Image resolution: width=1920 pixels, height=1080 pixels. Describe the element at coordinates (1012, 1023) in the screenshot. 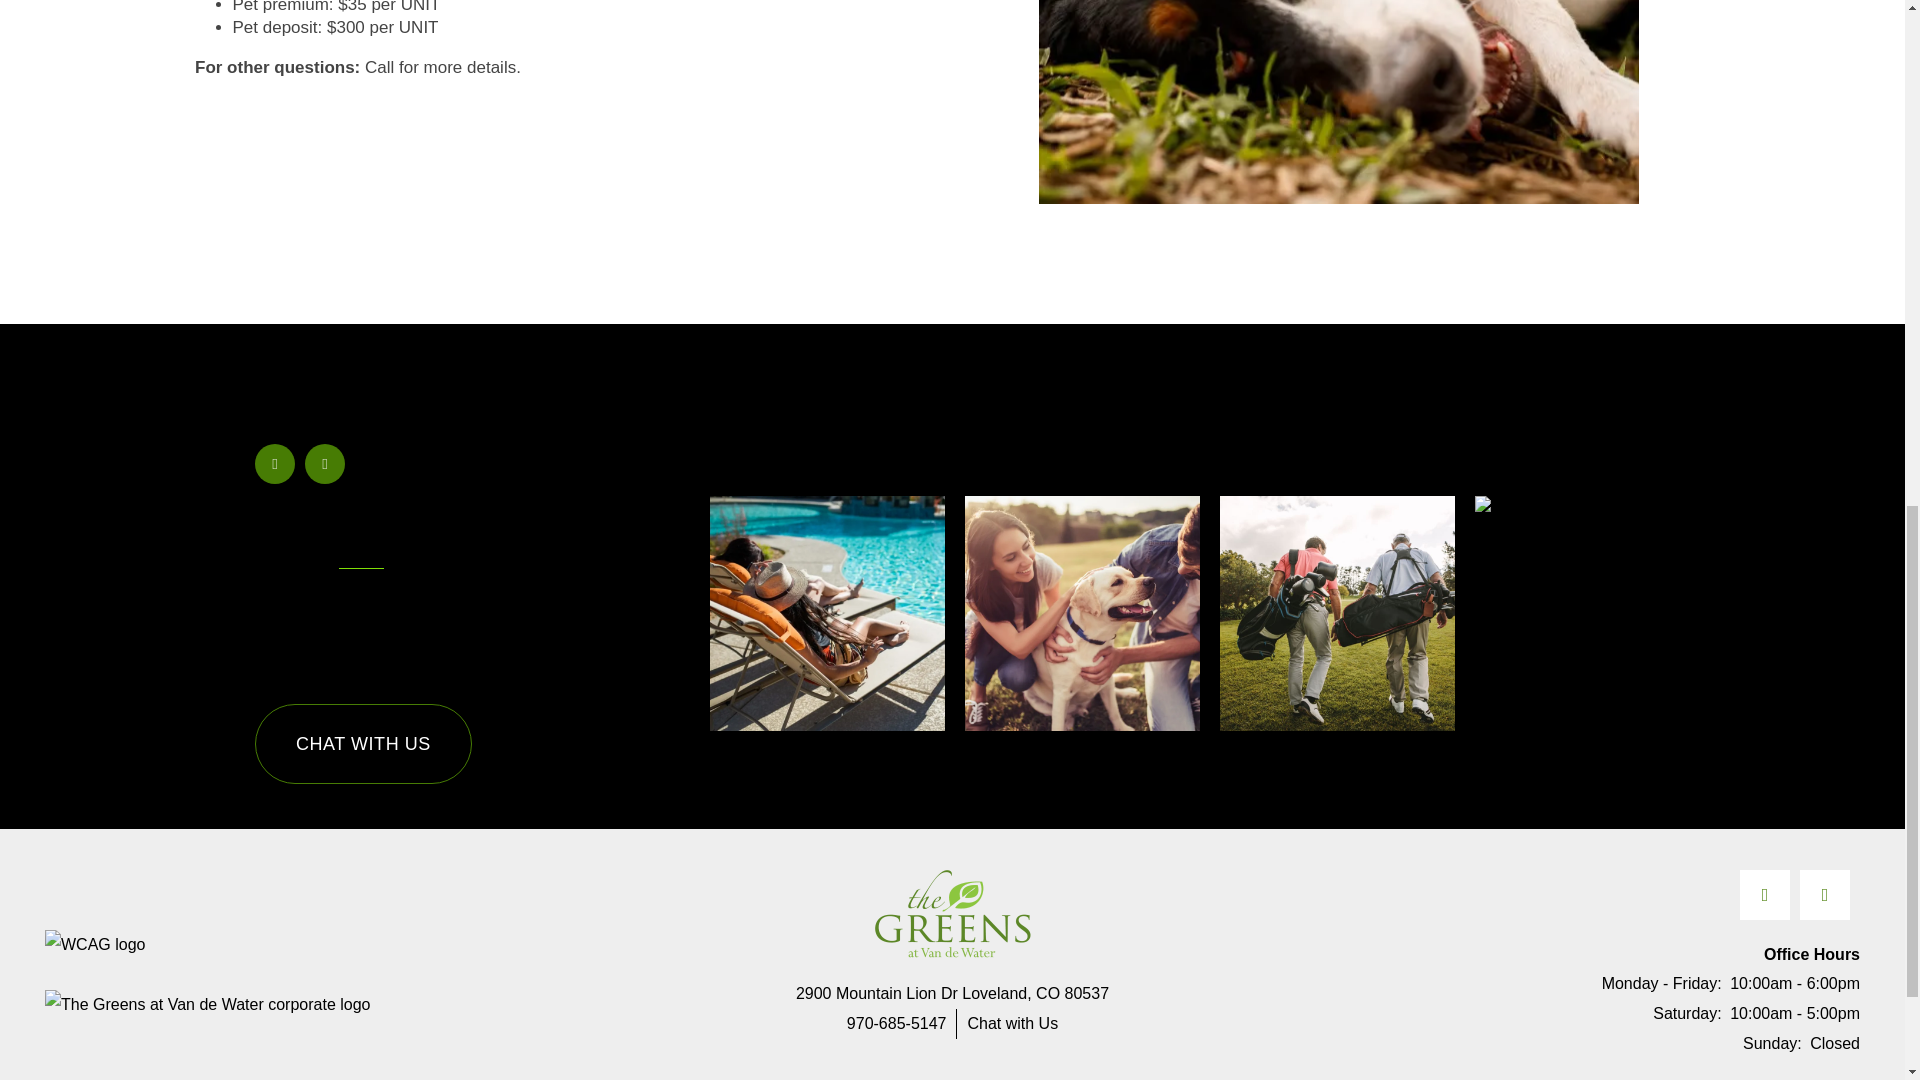

I see `Chat with Us` at that location.